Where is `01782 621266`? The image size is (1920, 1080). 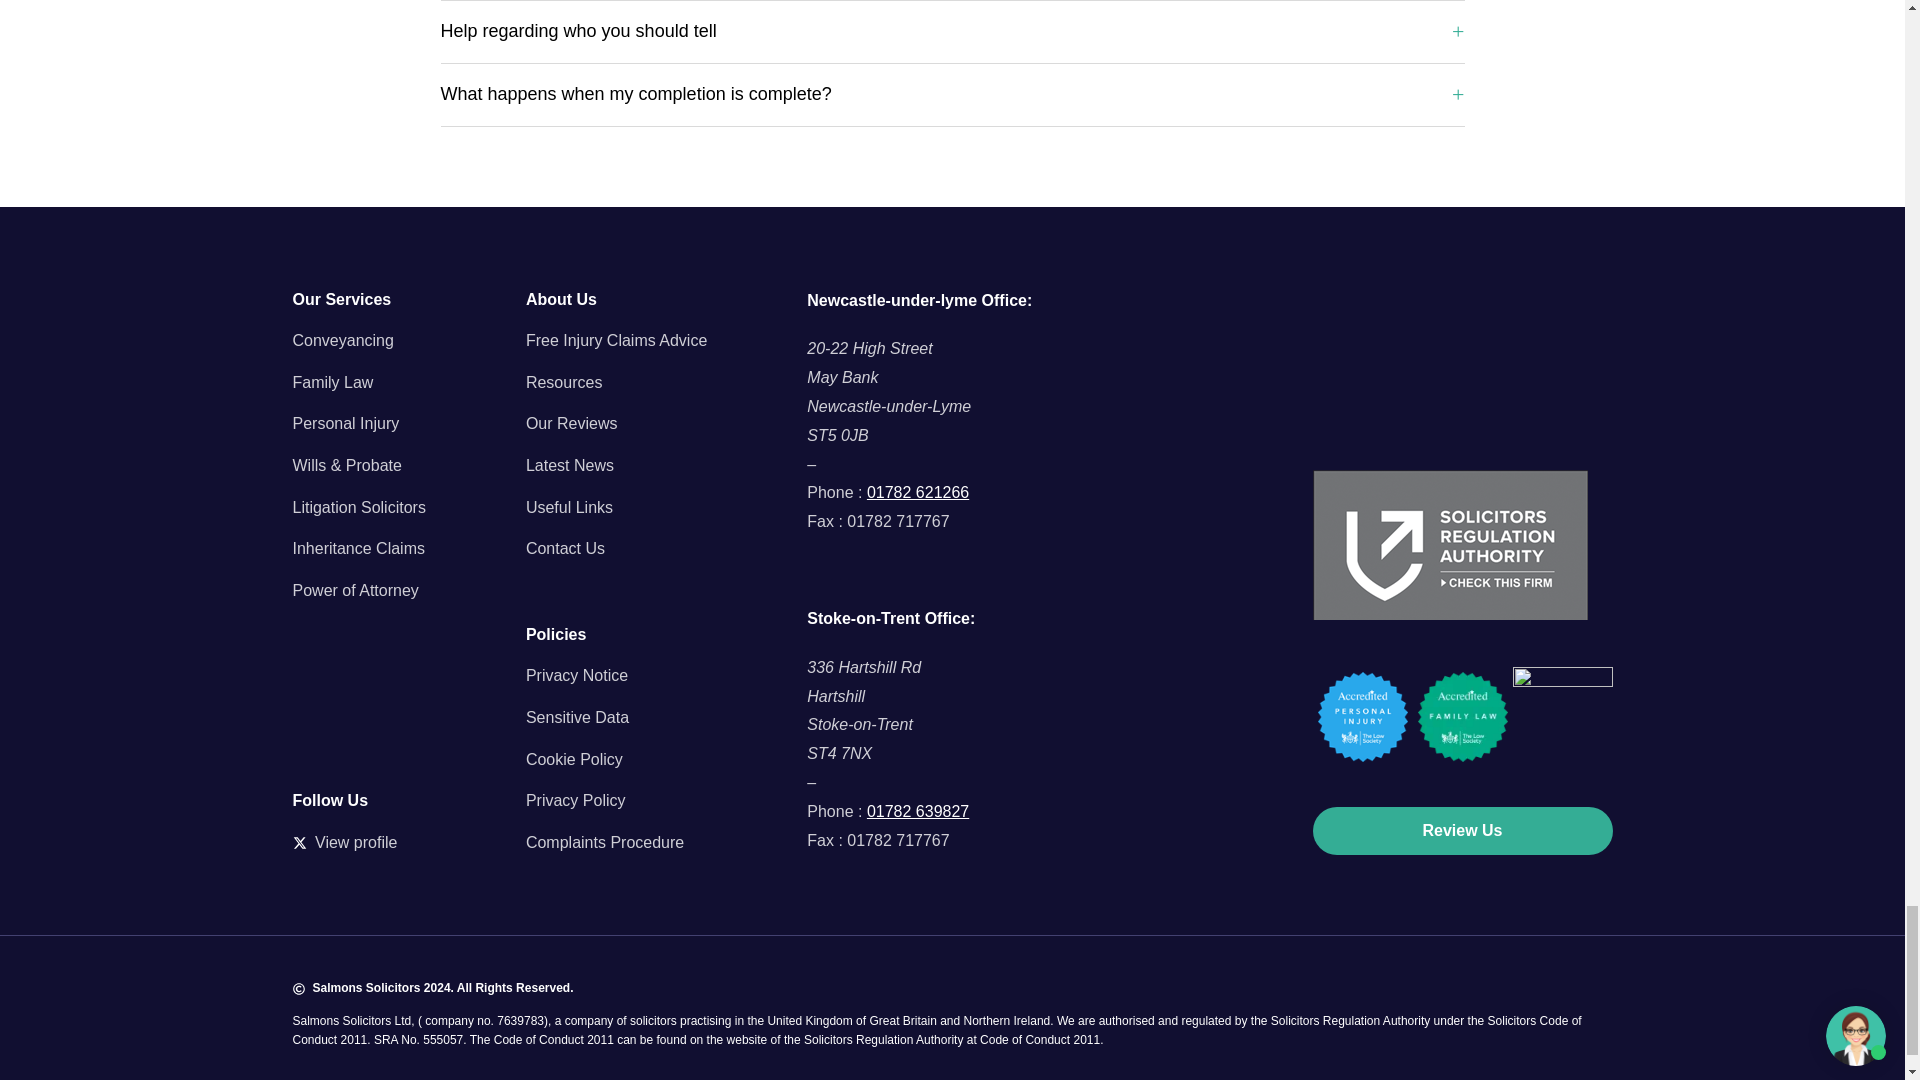 01782 621266 is located at coordinates (918, 492).